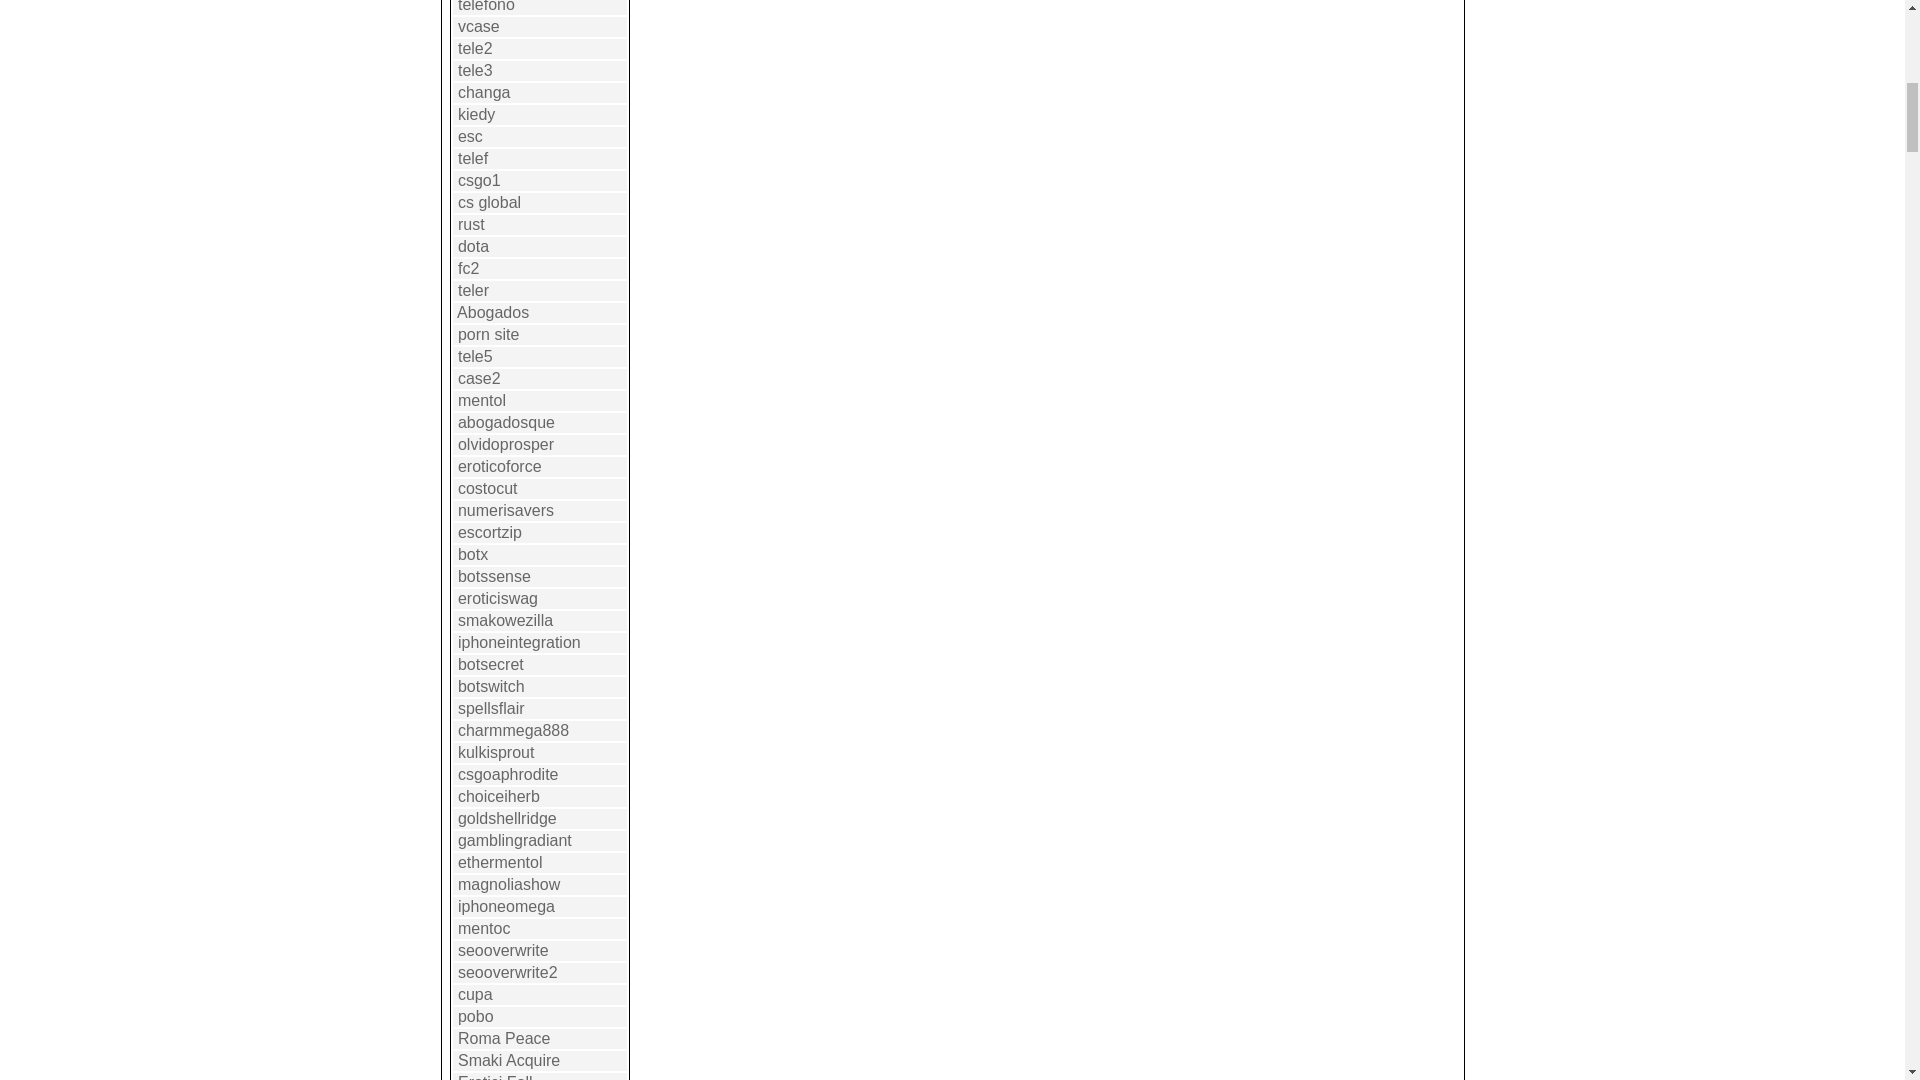 Image resolution: width=1920 pixels, height=1080 pixels. What do you see at coordinates (476, 48) in the screenshot?
I see `tele2` at bounding box center [476, 48].